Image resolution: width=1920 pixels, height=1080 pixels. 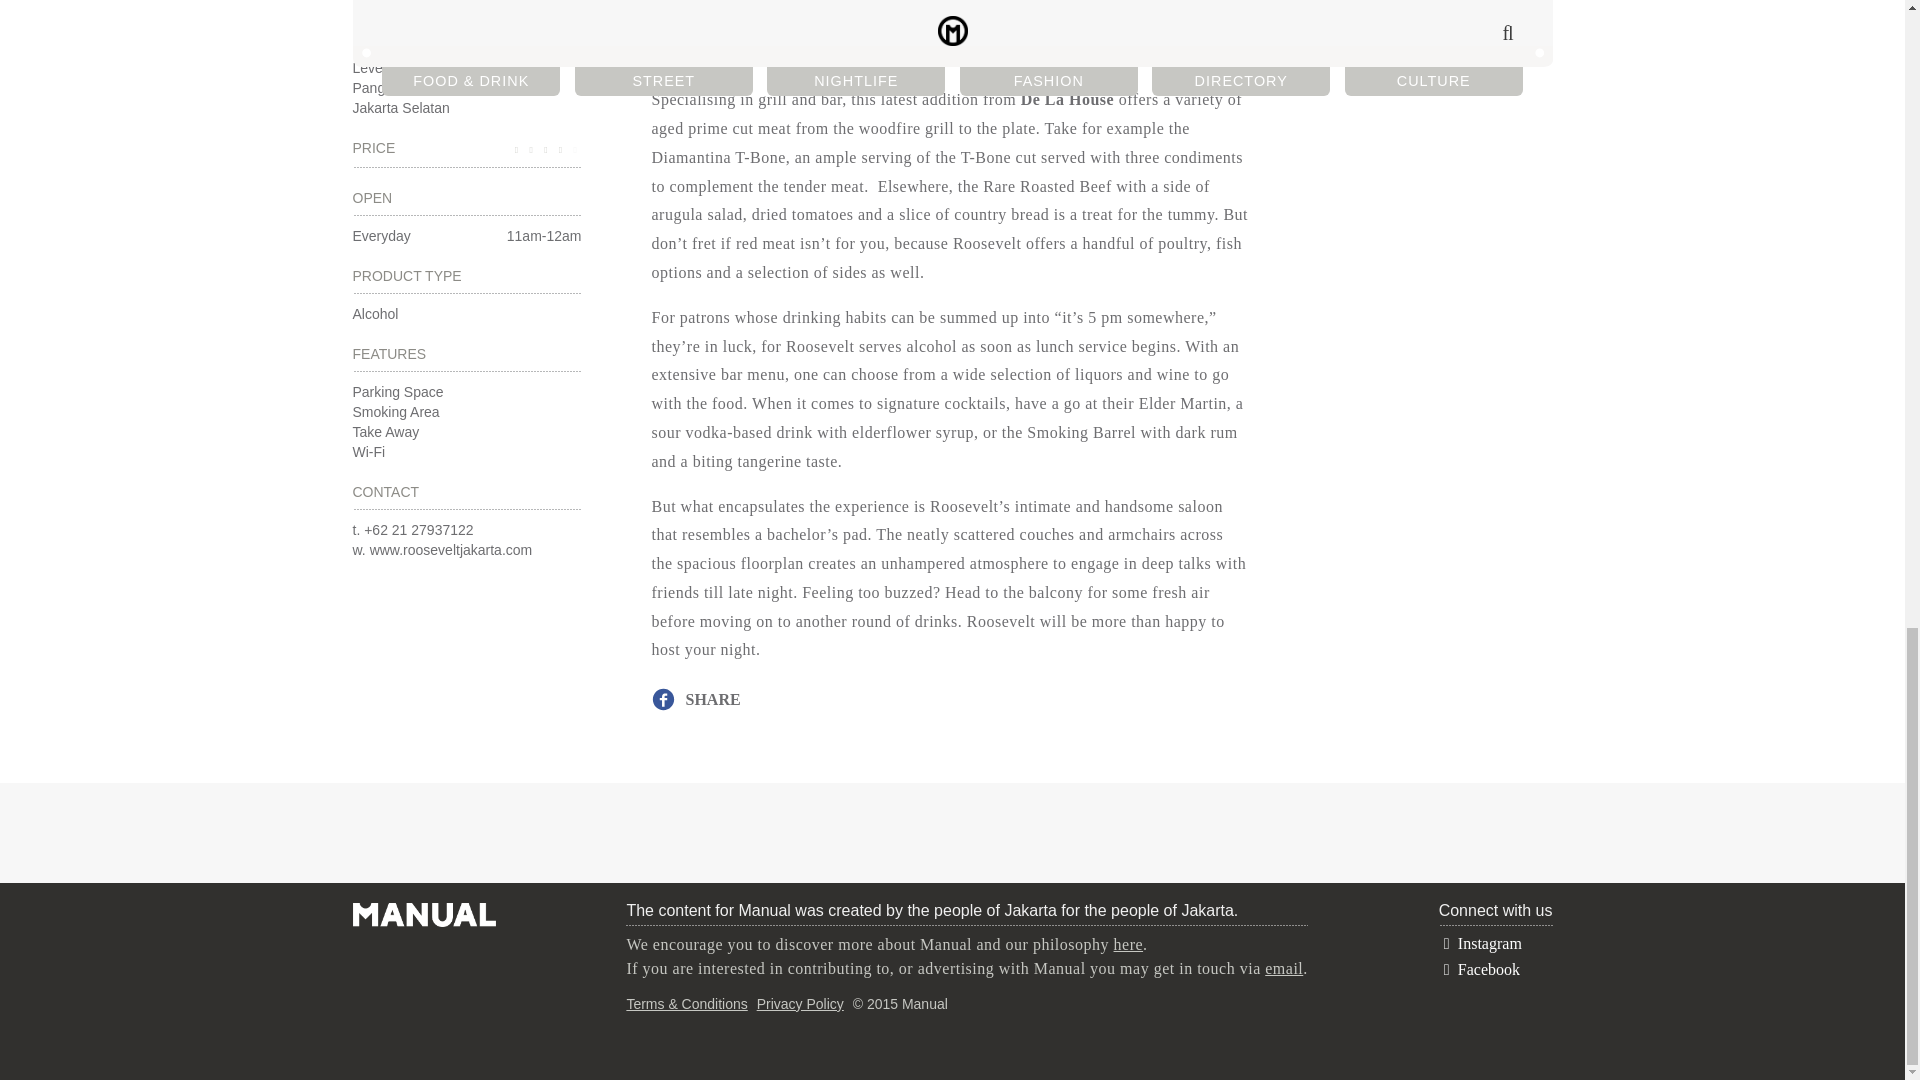 I want to click on here, so click(x=1128, y=944).